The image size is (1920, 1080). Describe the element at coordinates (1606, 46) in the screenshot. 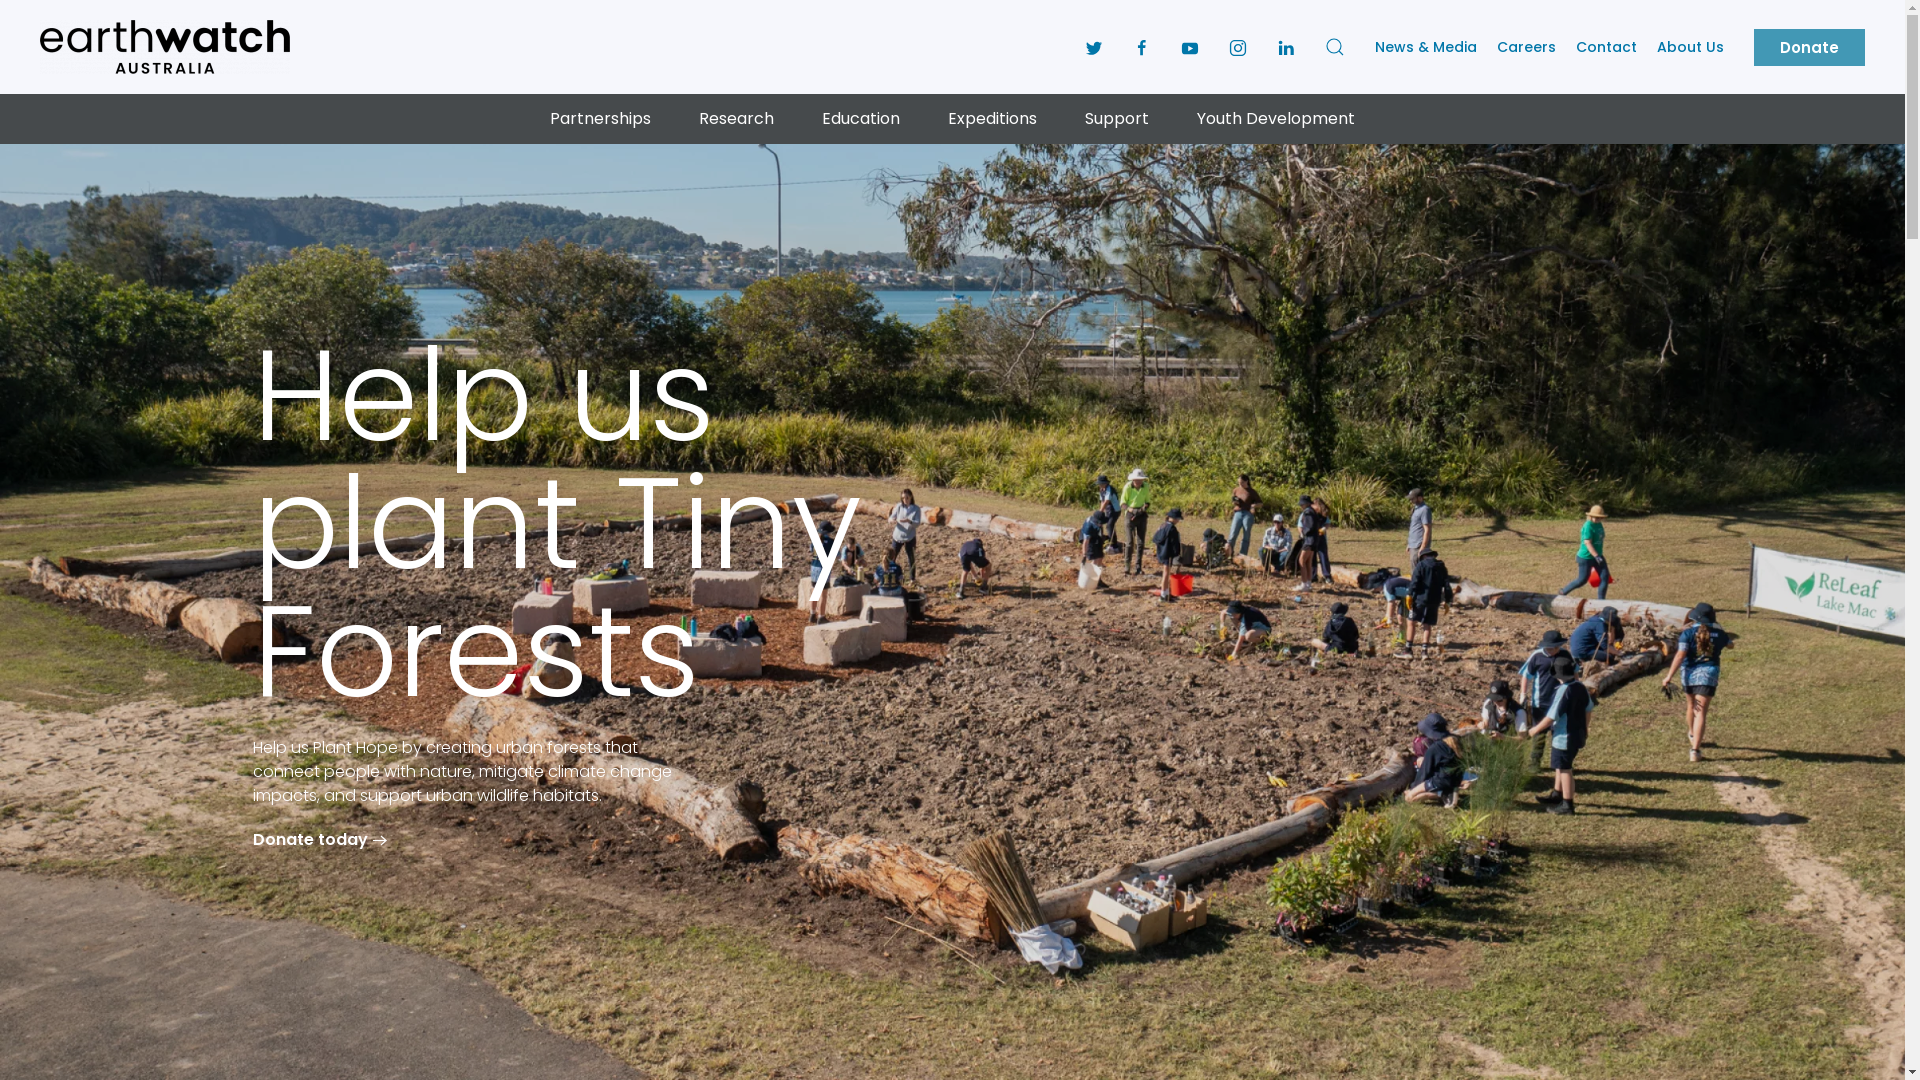

I see `Contact` at that location.